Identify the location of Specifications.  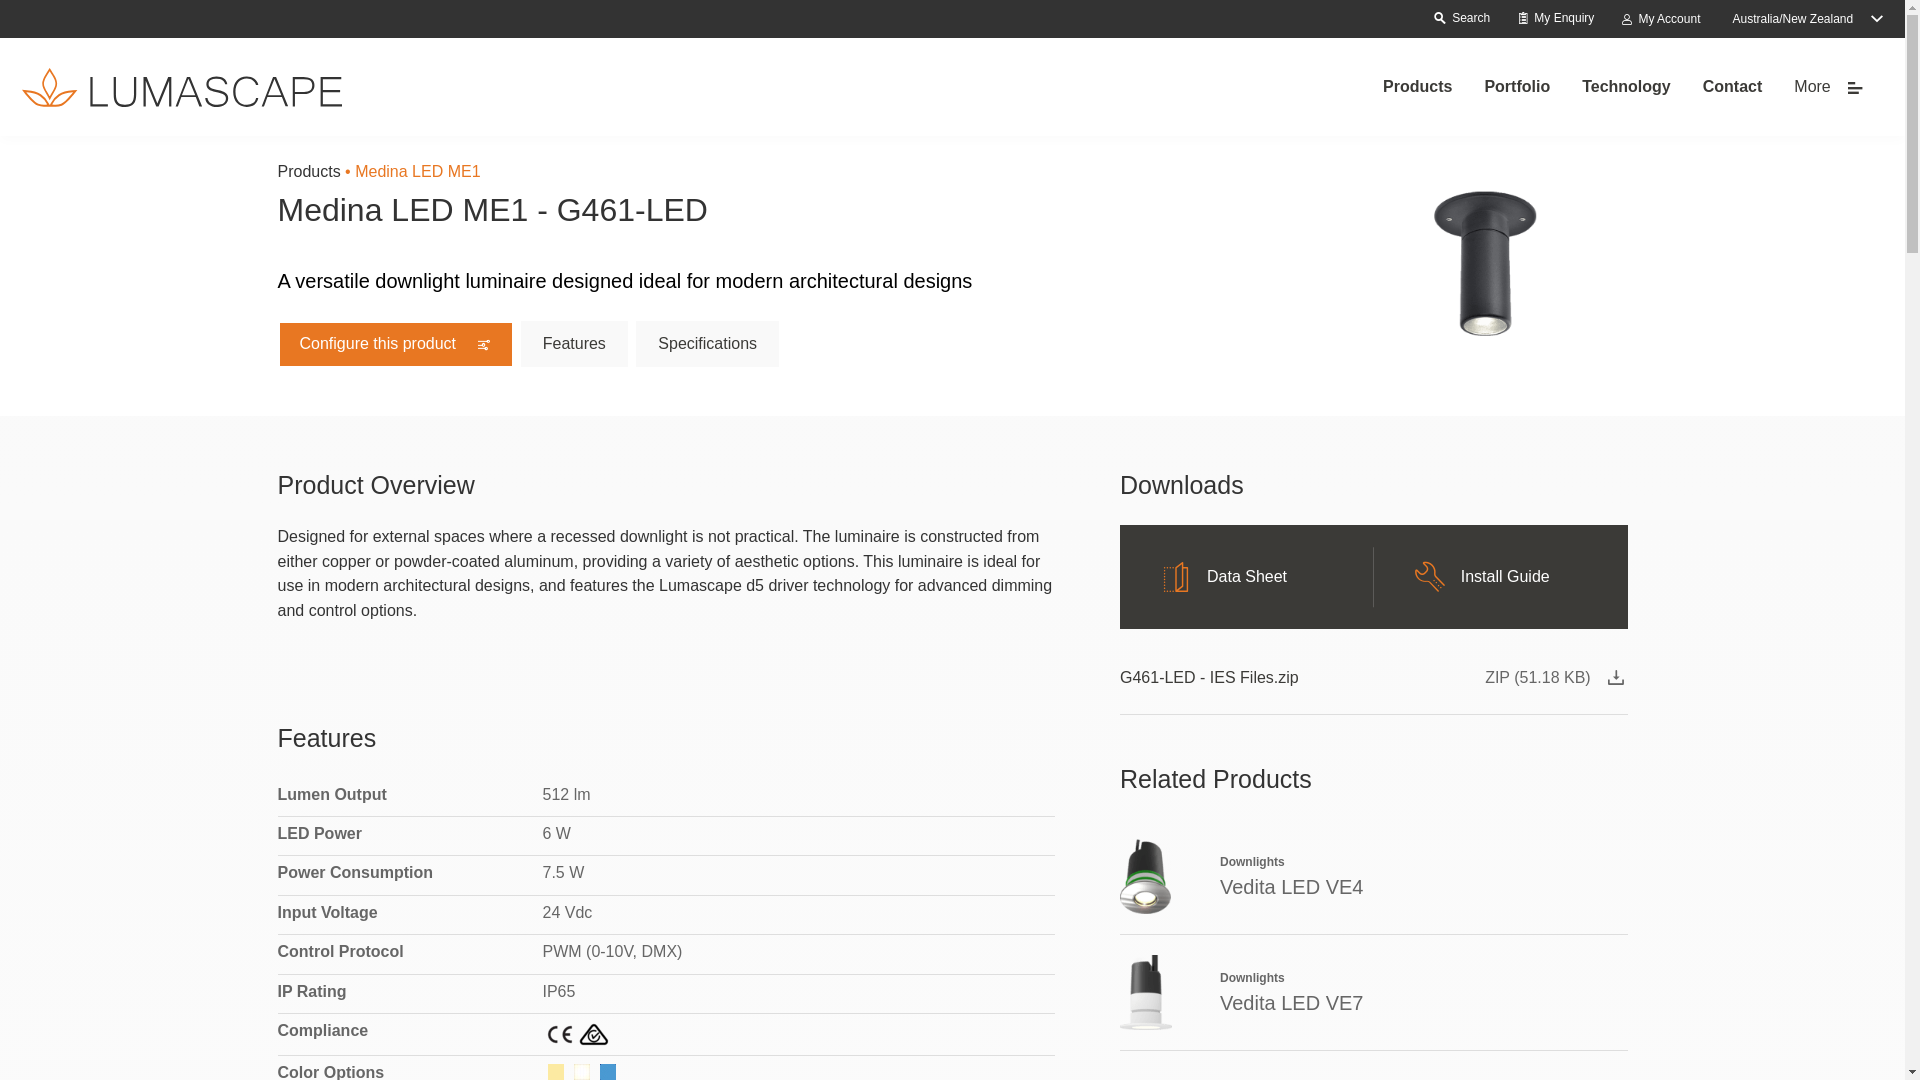
(708, 344).